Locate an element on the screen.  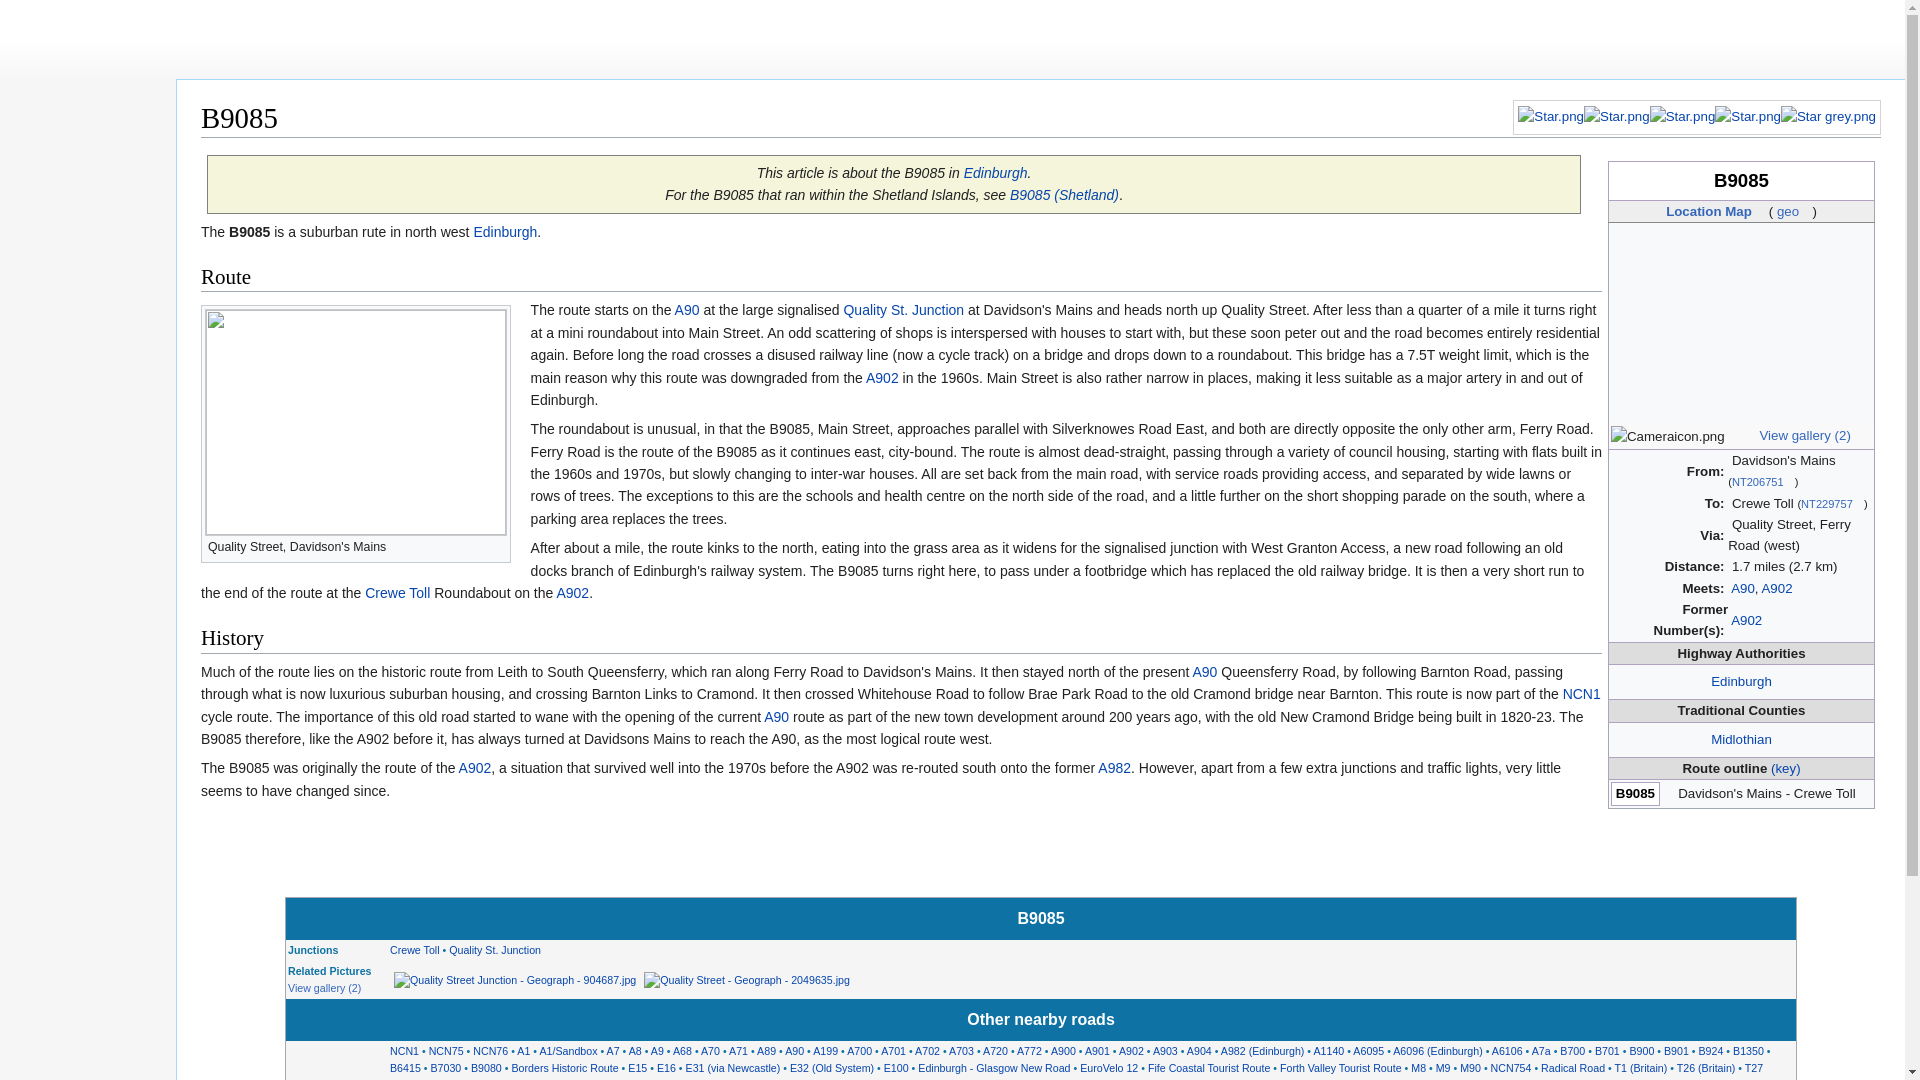
Crewe Toll is located at coordinates (414, 949).